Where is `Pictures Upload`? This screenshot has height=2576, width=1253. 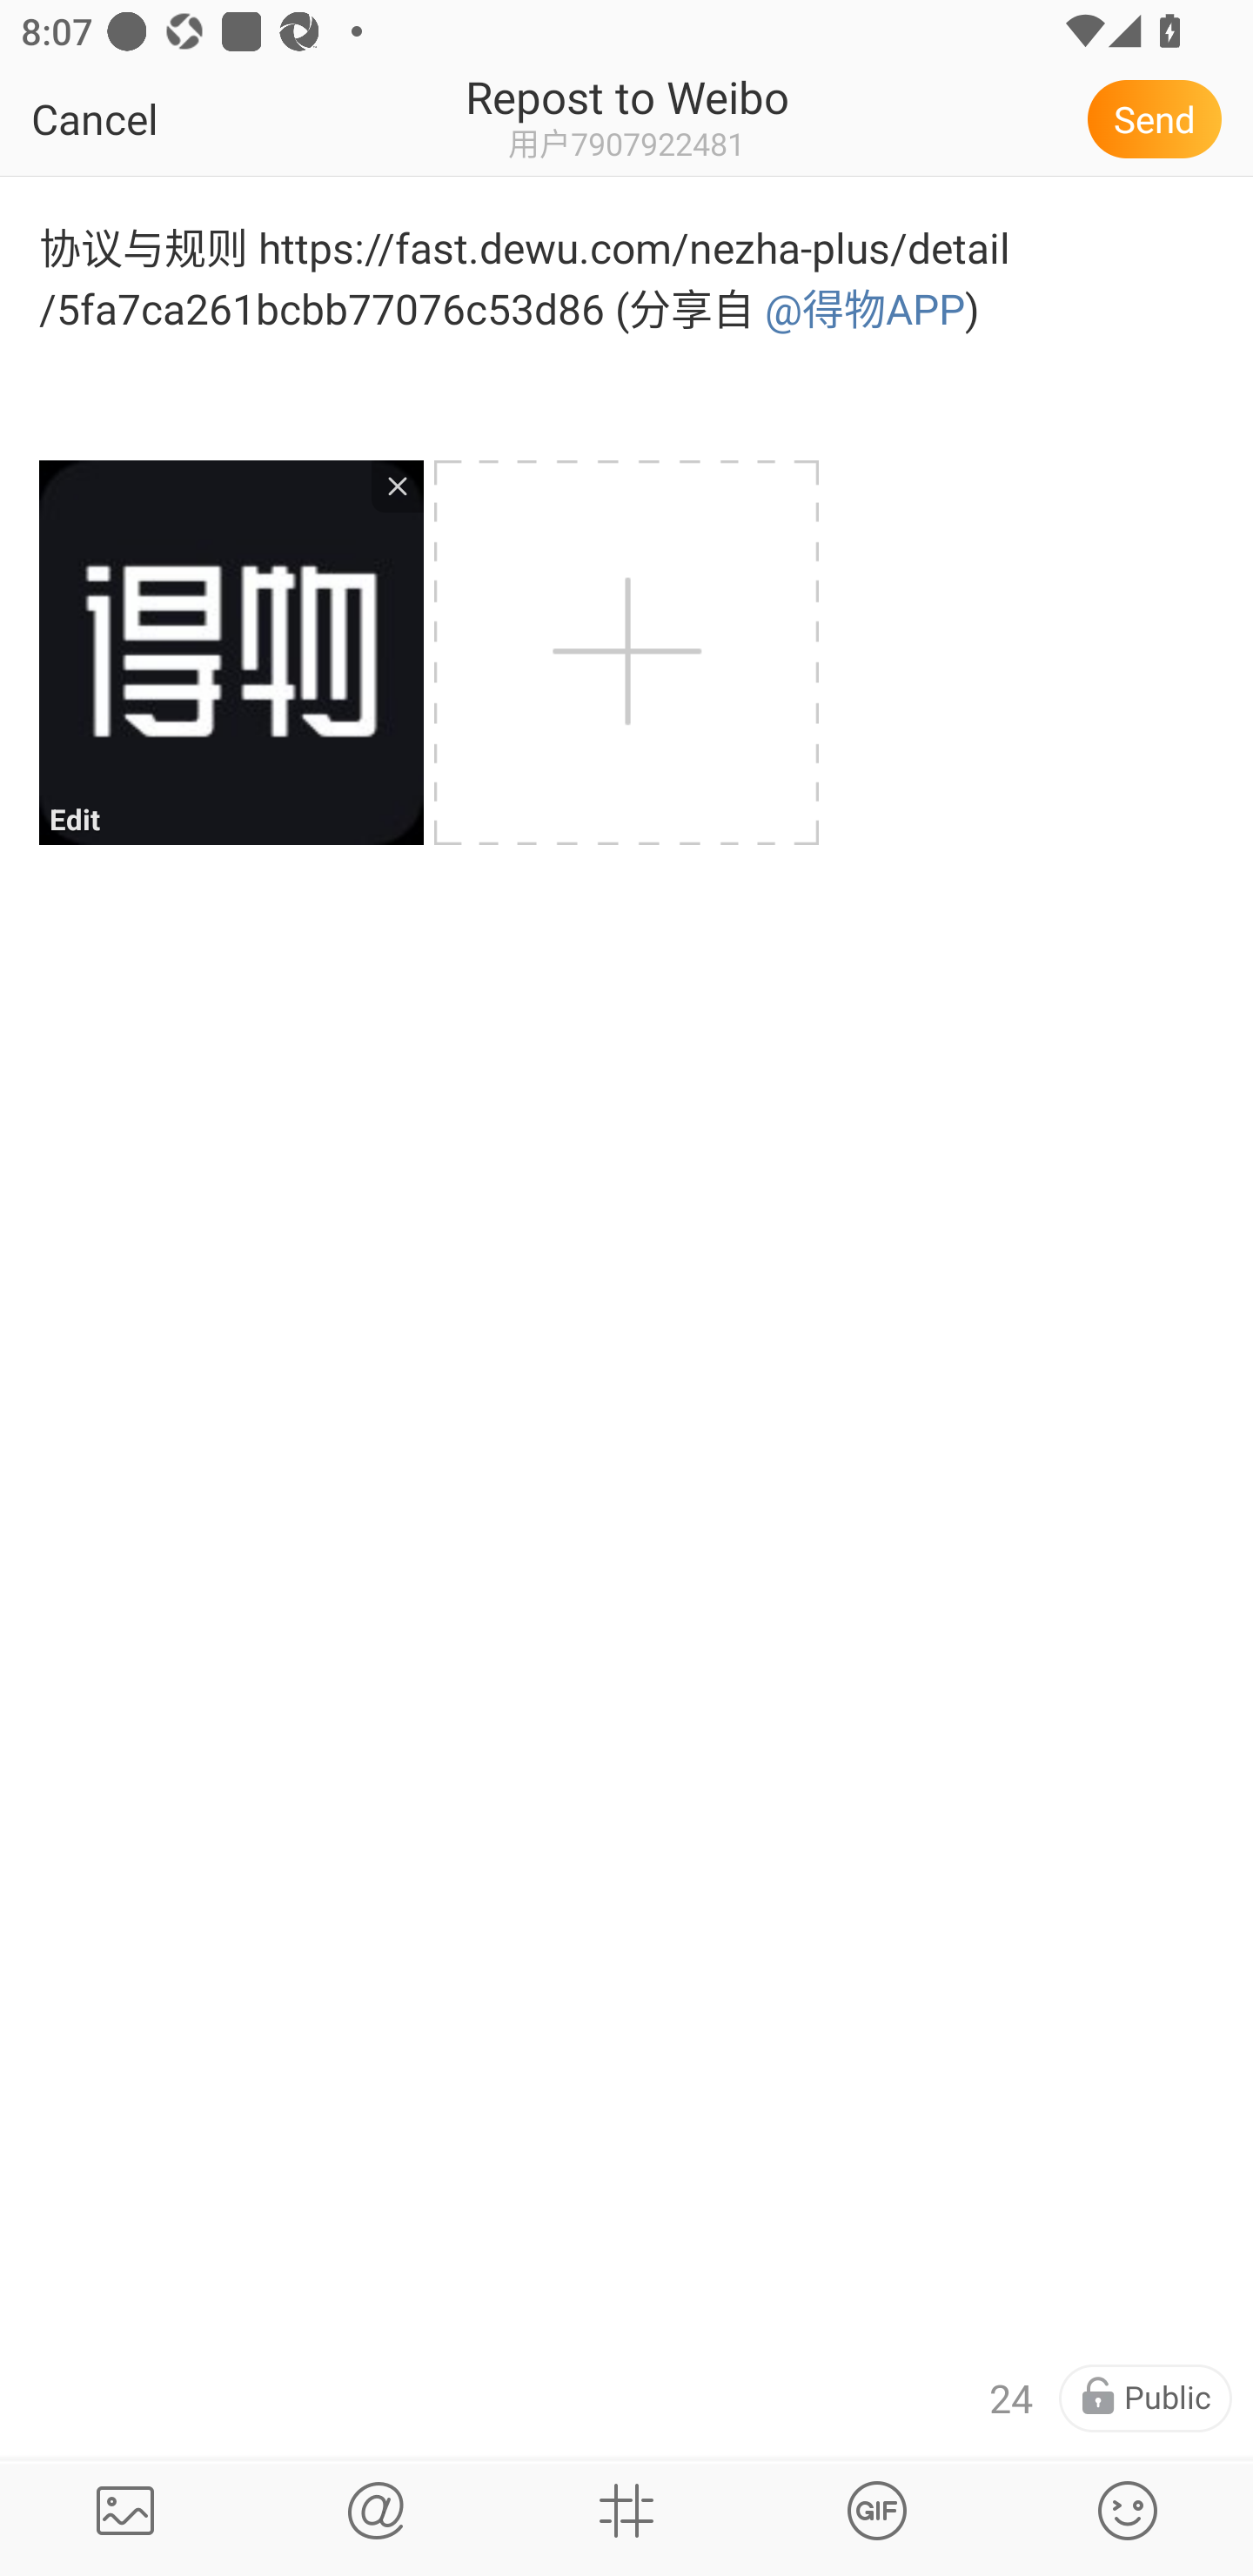
Pictures Upload is located at coordinates (125, 2510).